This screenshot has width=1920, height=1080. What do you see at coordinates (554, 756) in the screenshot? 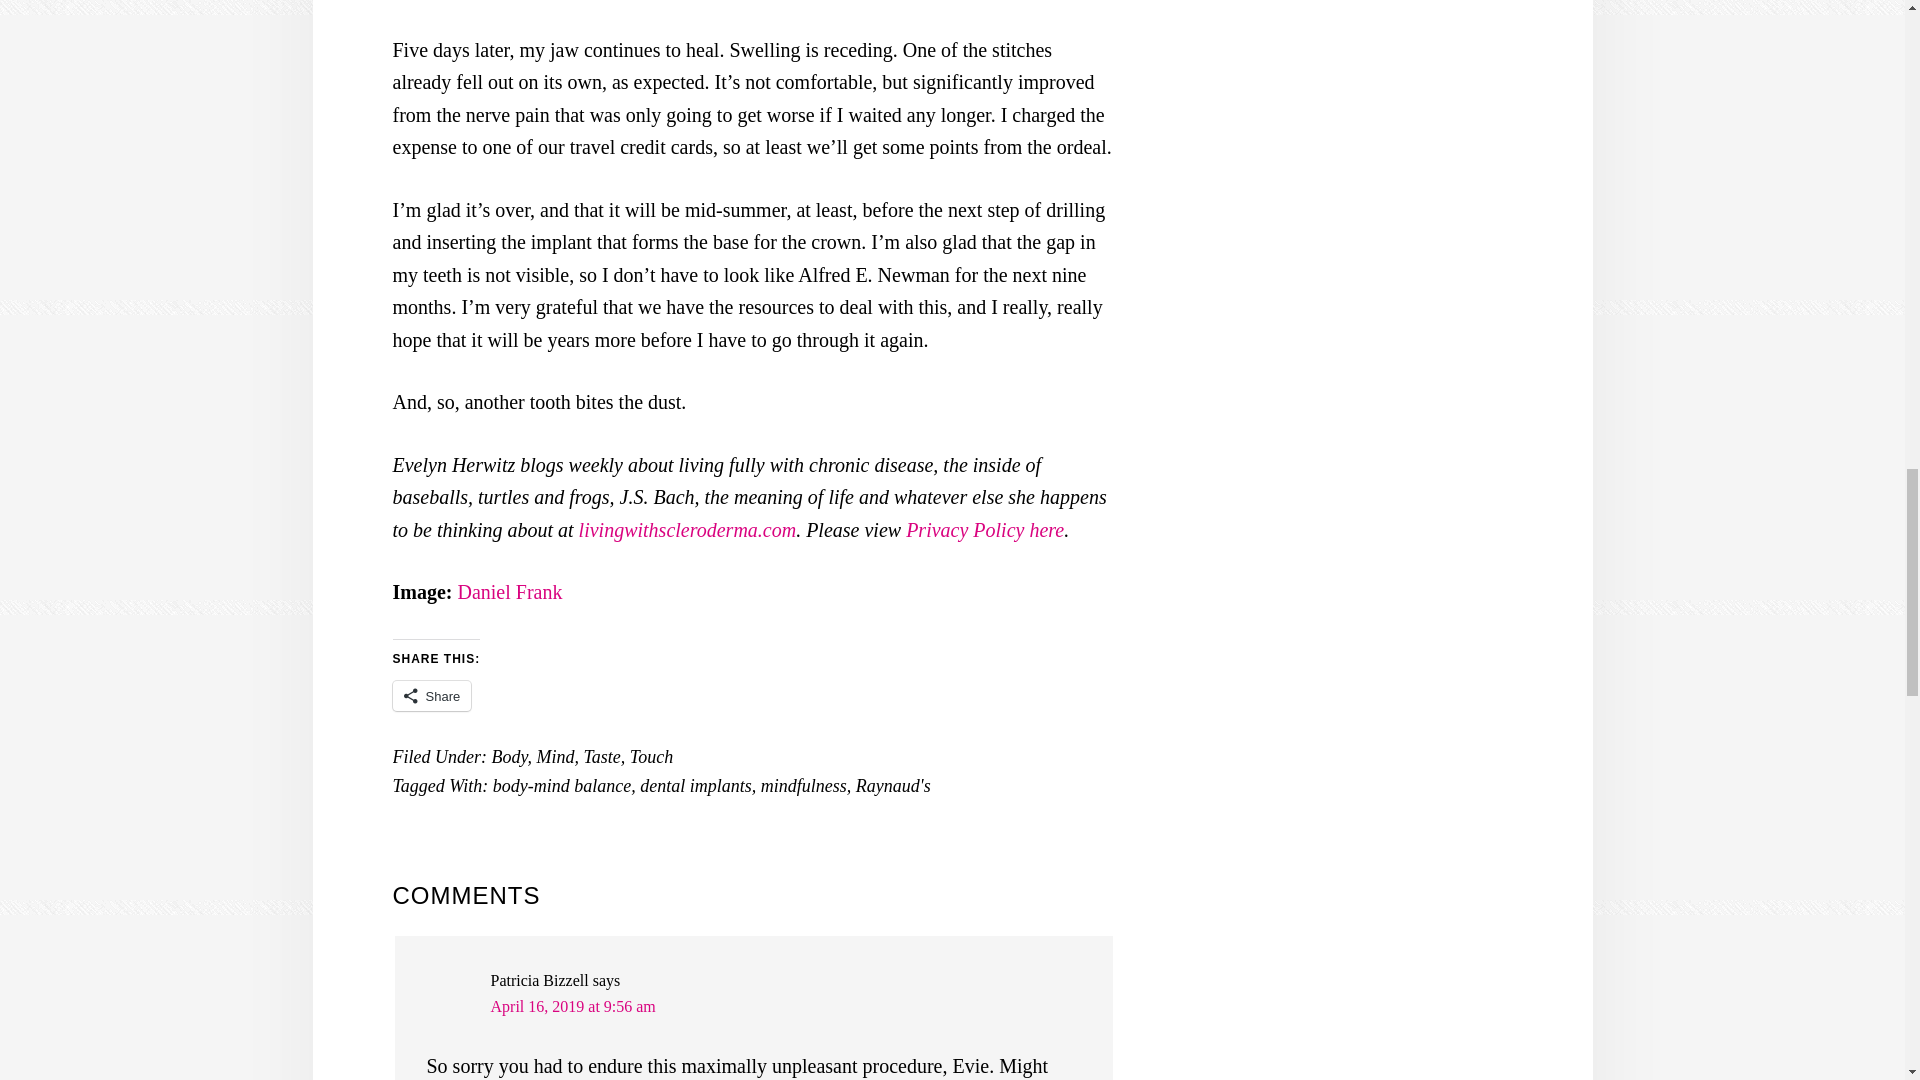
I see `Mind` at bounding box center [554, 756].